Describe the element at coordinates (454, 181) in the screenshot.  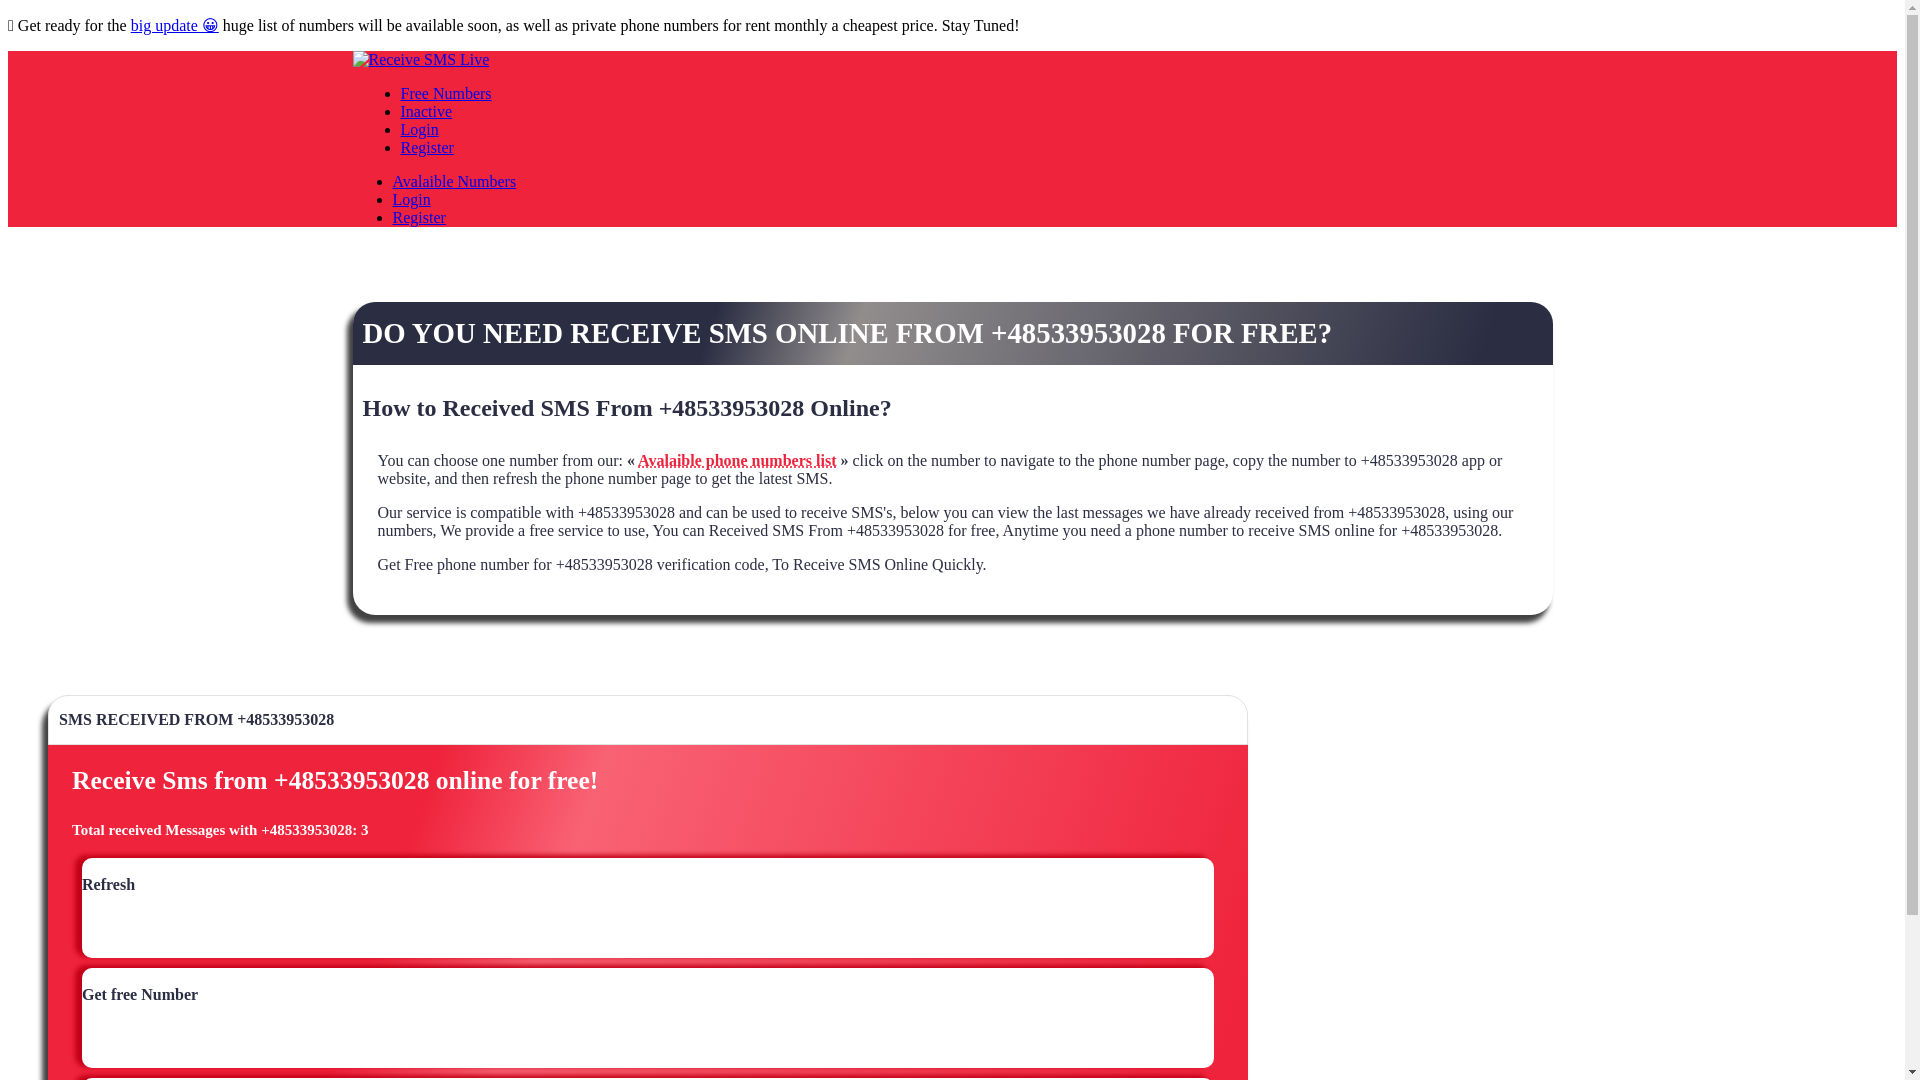
I see `Avalaible Numbers` at that location.